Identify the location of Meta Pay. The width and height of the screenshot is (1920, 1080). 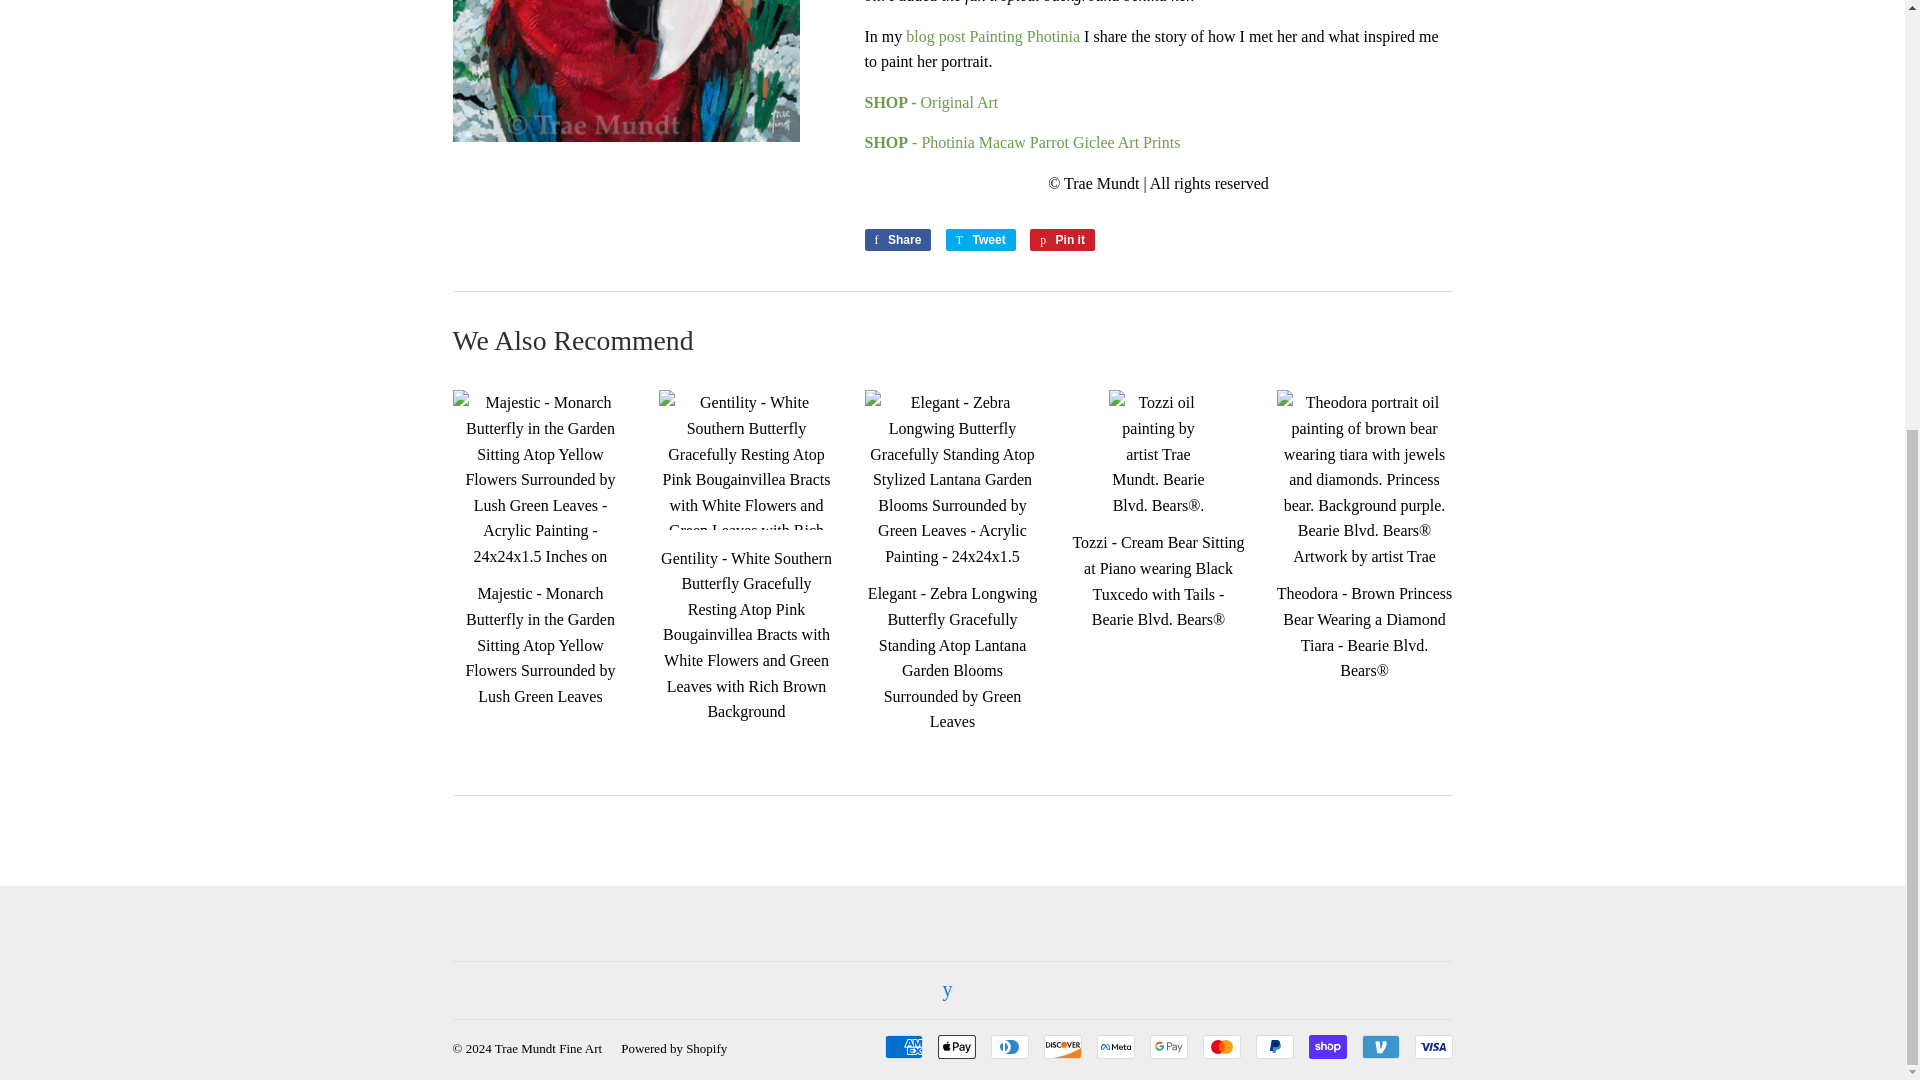
(1115, 1046).